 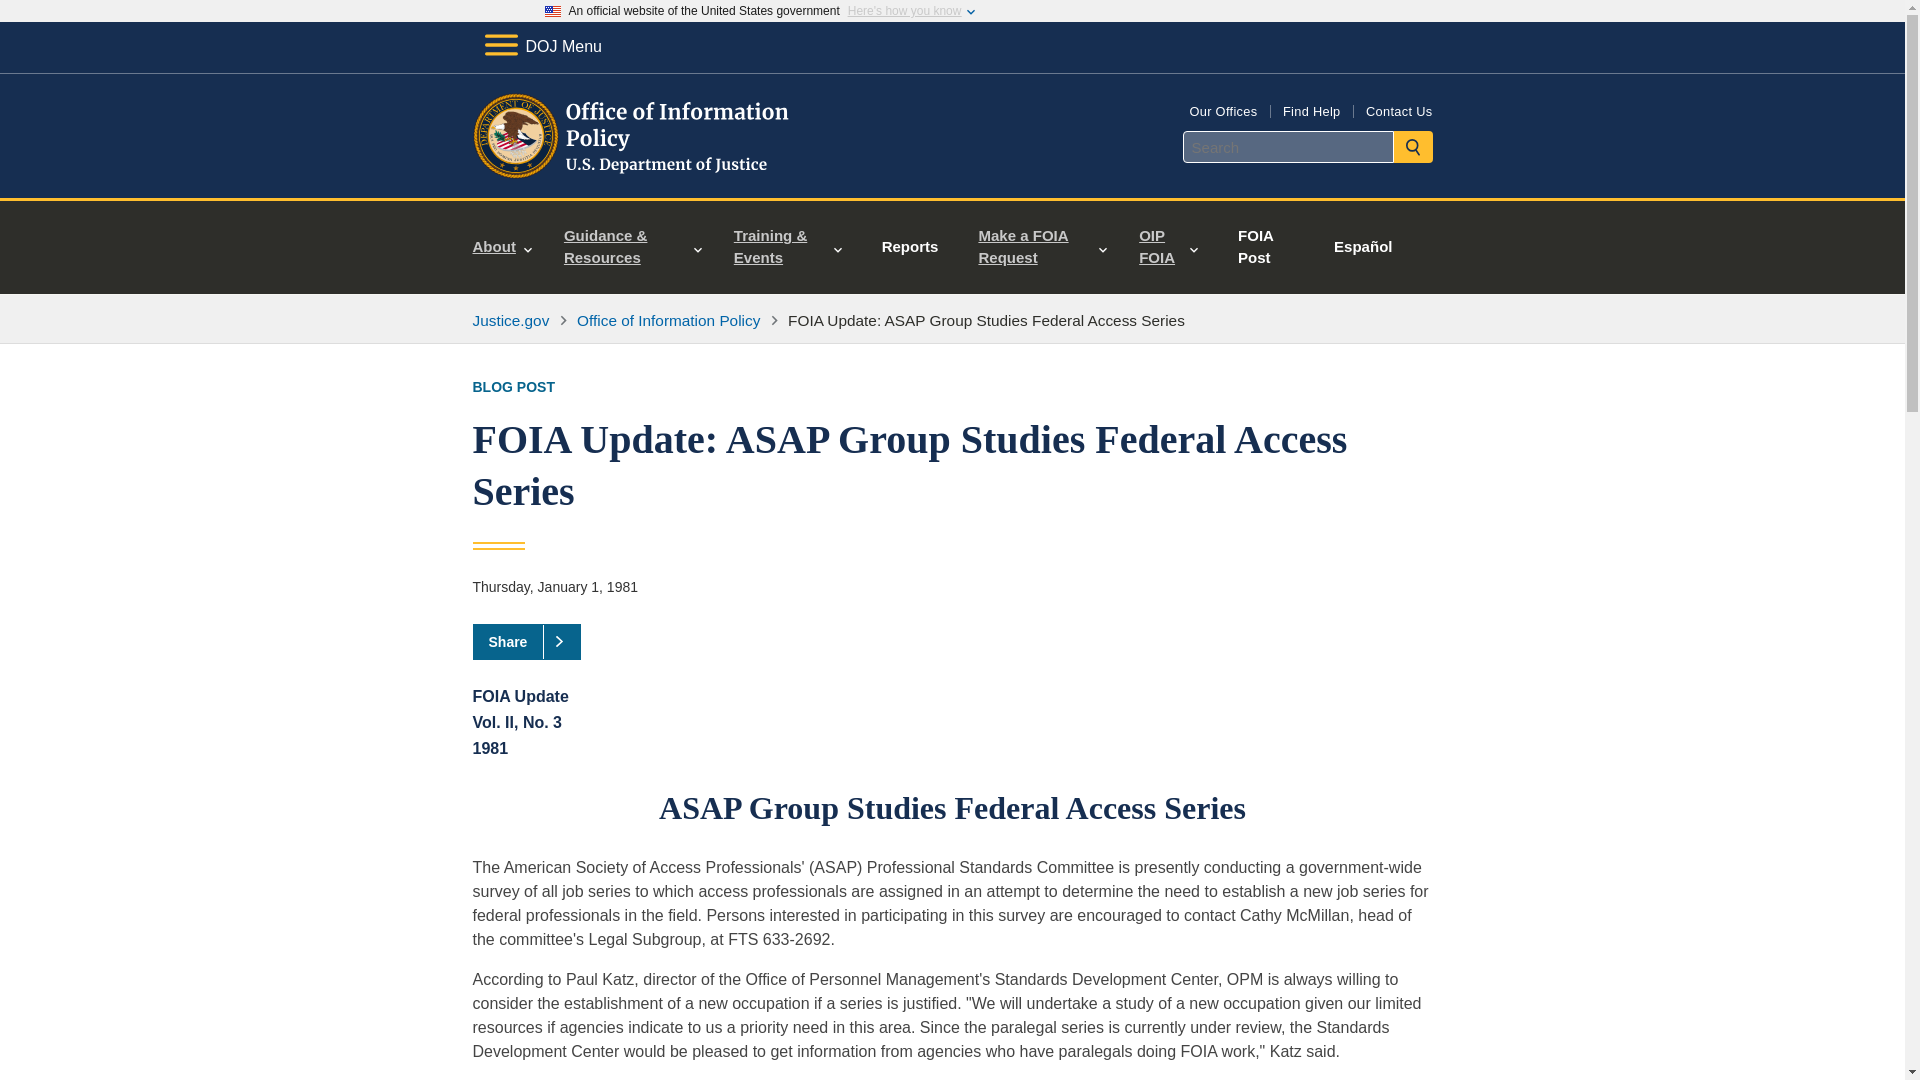 I want to click on Our Offices, so click(x=1222, y=110).